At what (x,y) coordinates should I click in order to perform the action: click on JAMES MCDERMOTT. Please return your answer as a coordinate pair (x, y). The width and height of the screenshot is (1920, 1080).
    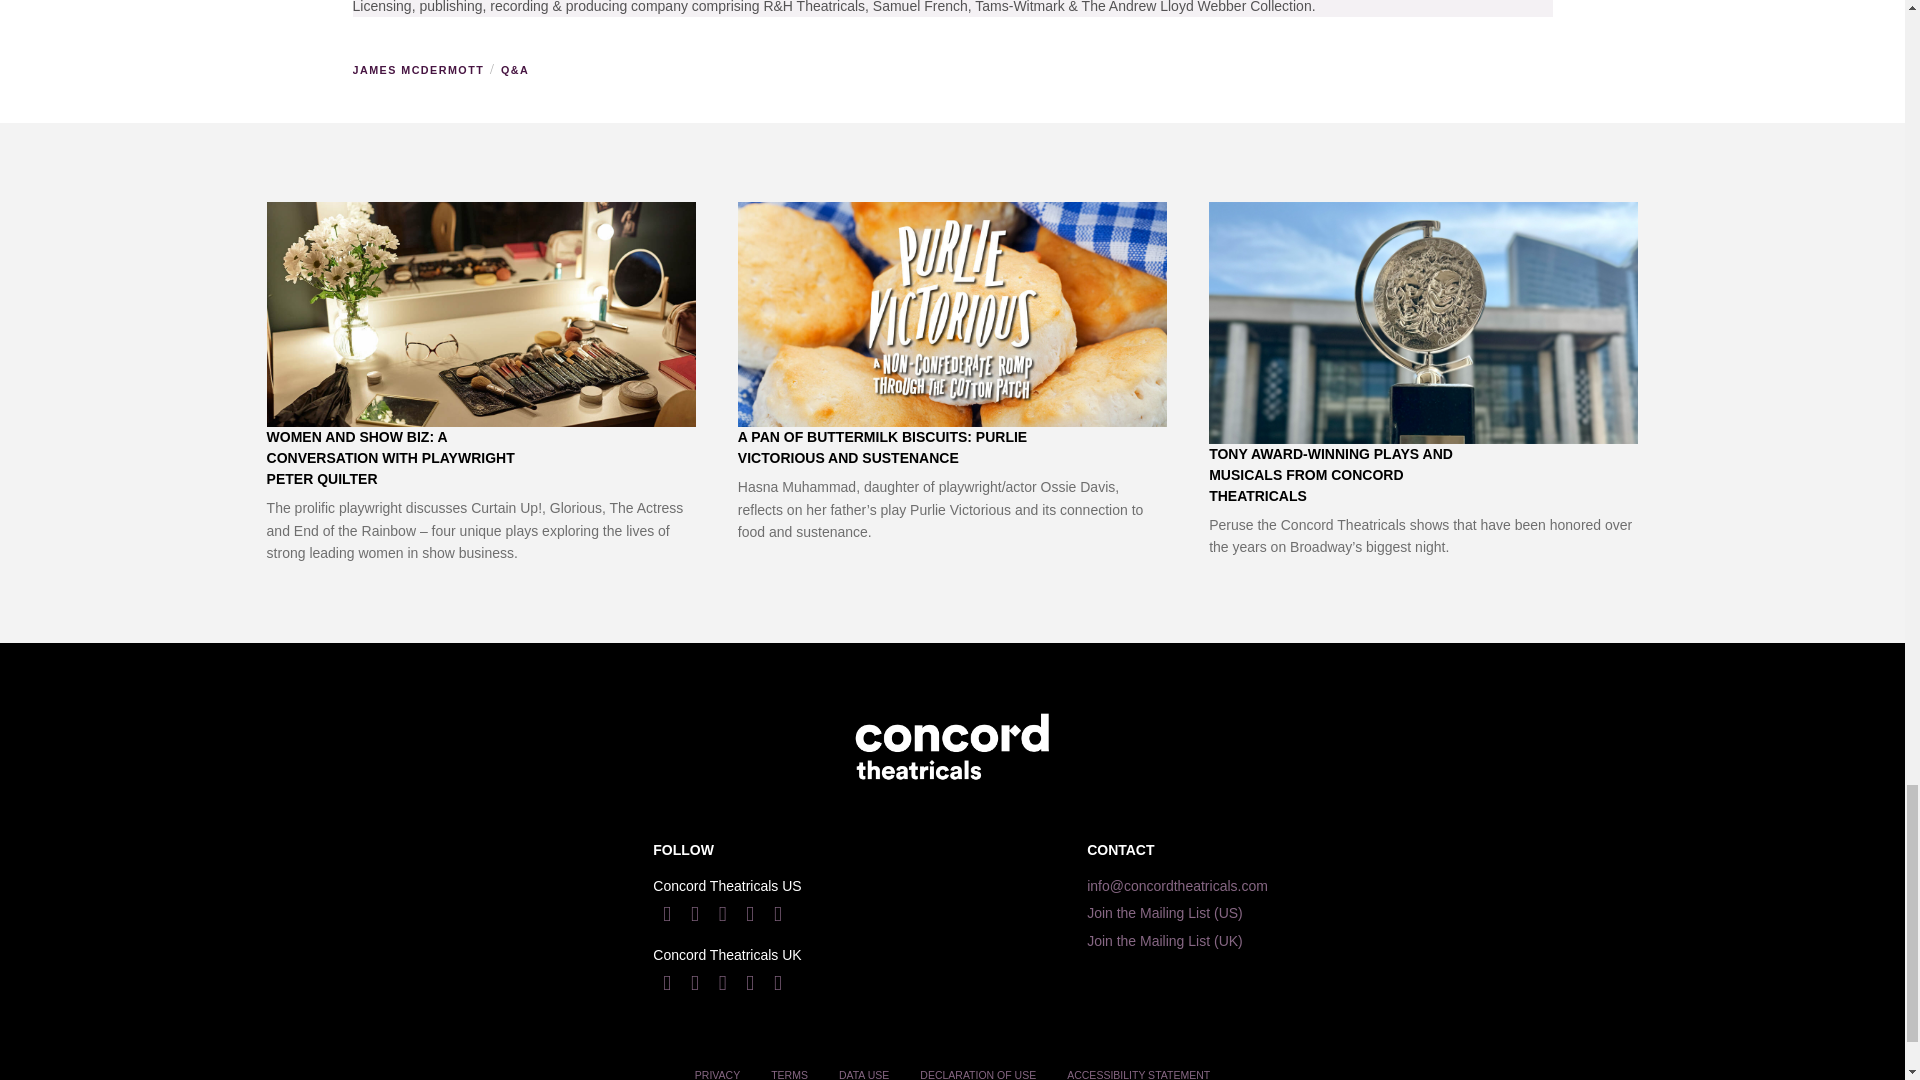
    Looking at the image, I should click on (416, 70).